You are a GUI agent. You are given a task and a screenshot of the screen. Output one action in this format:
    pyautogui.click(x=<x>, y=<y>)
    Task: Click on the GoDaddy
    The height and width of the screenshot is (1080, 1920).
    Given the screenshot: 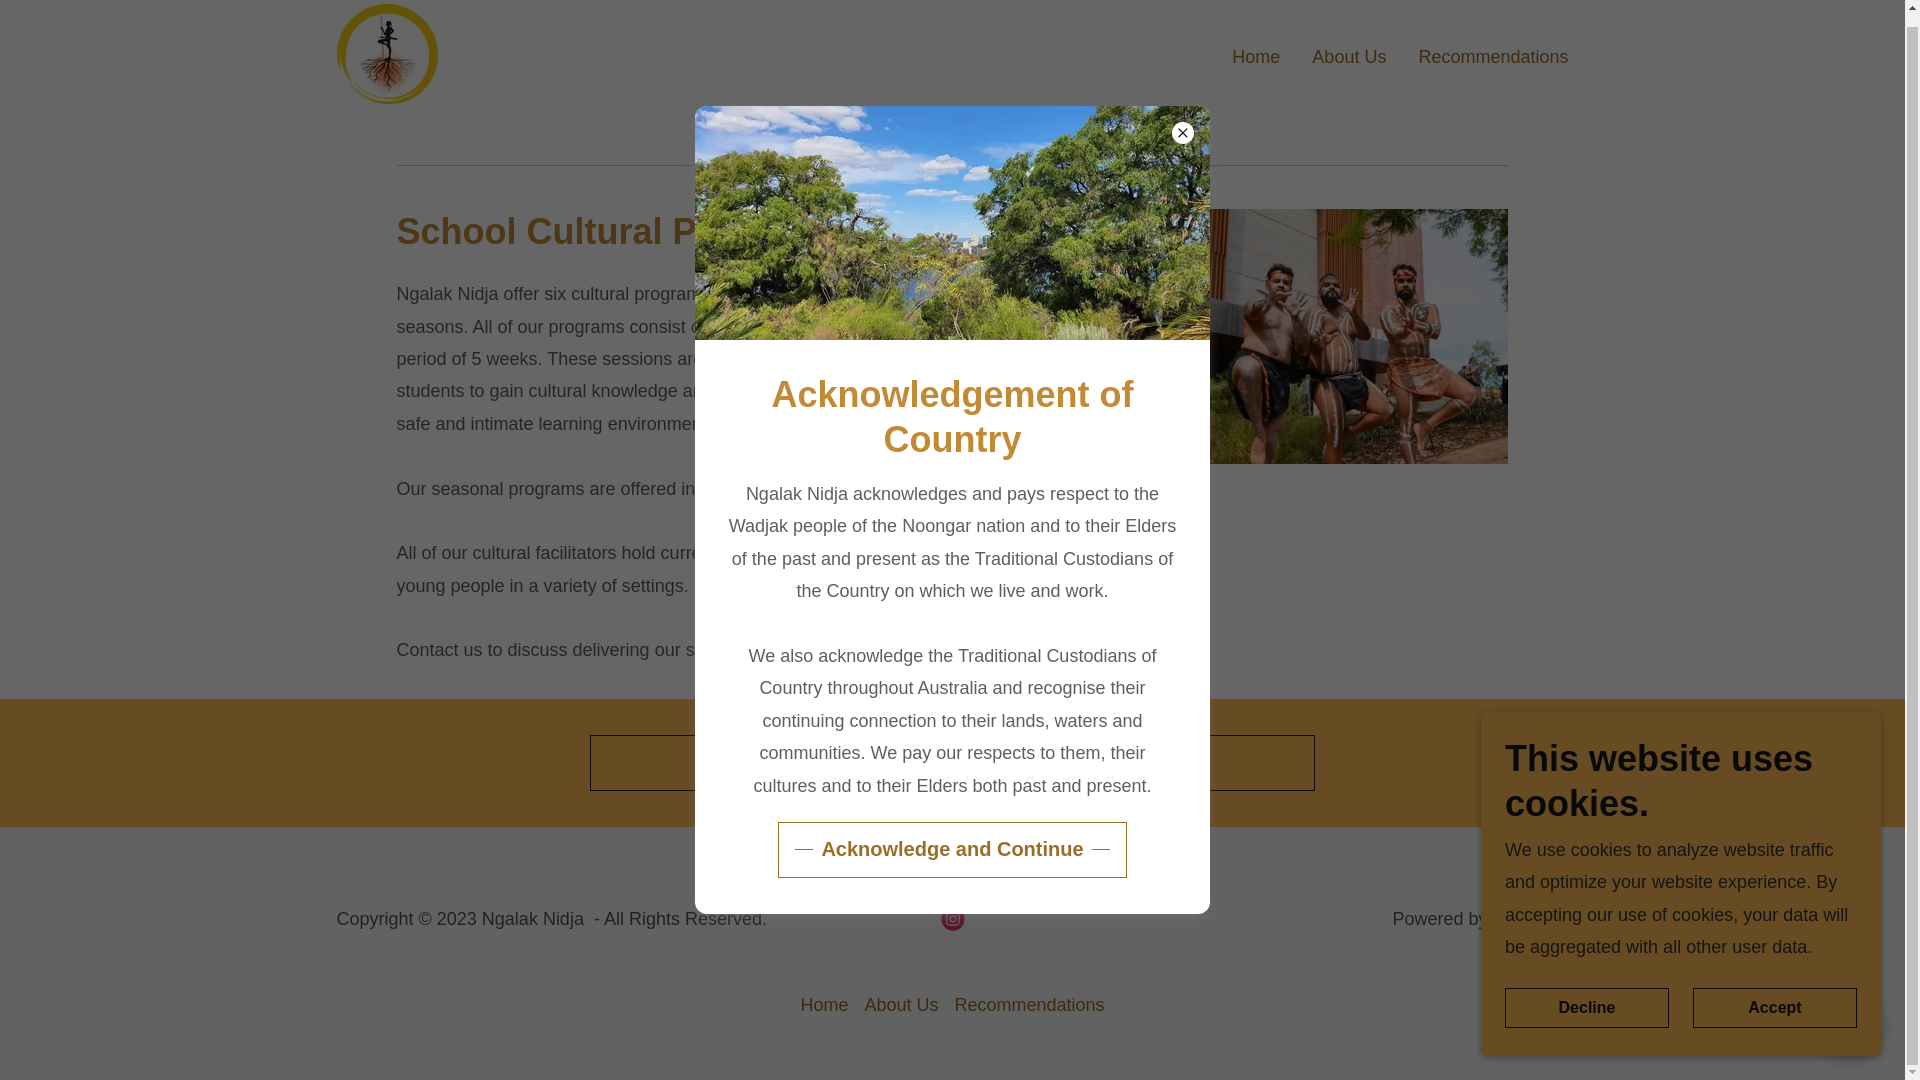 What is the action you would take?
    pyautogui.click(x=1530, y=918)
    